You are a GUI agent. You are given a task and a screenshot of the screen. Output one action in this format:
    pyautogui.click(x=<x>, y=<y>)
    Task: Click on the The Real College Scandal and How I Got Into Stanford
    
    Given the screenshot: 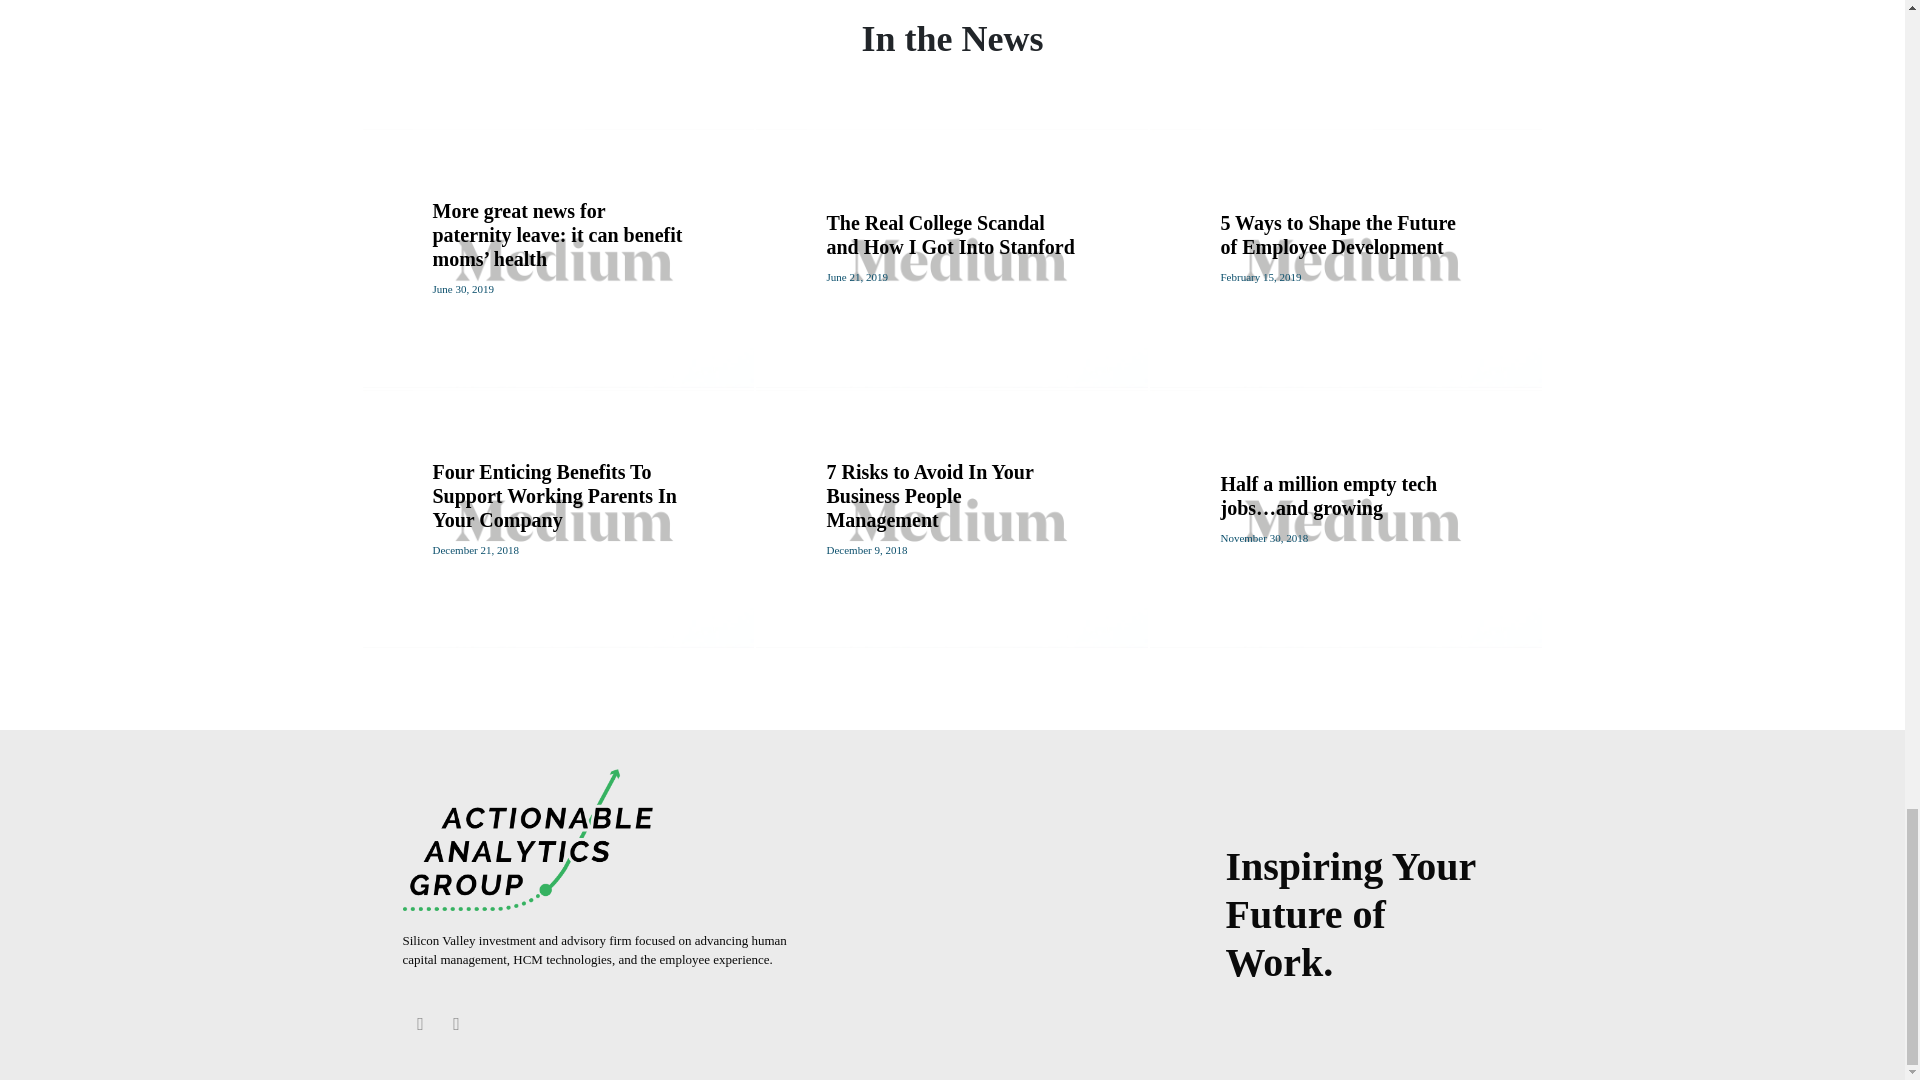 What is the action you would take?
    pyautogui.click(x=949, y=234)
    